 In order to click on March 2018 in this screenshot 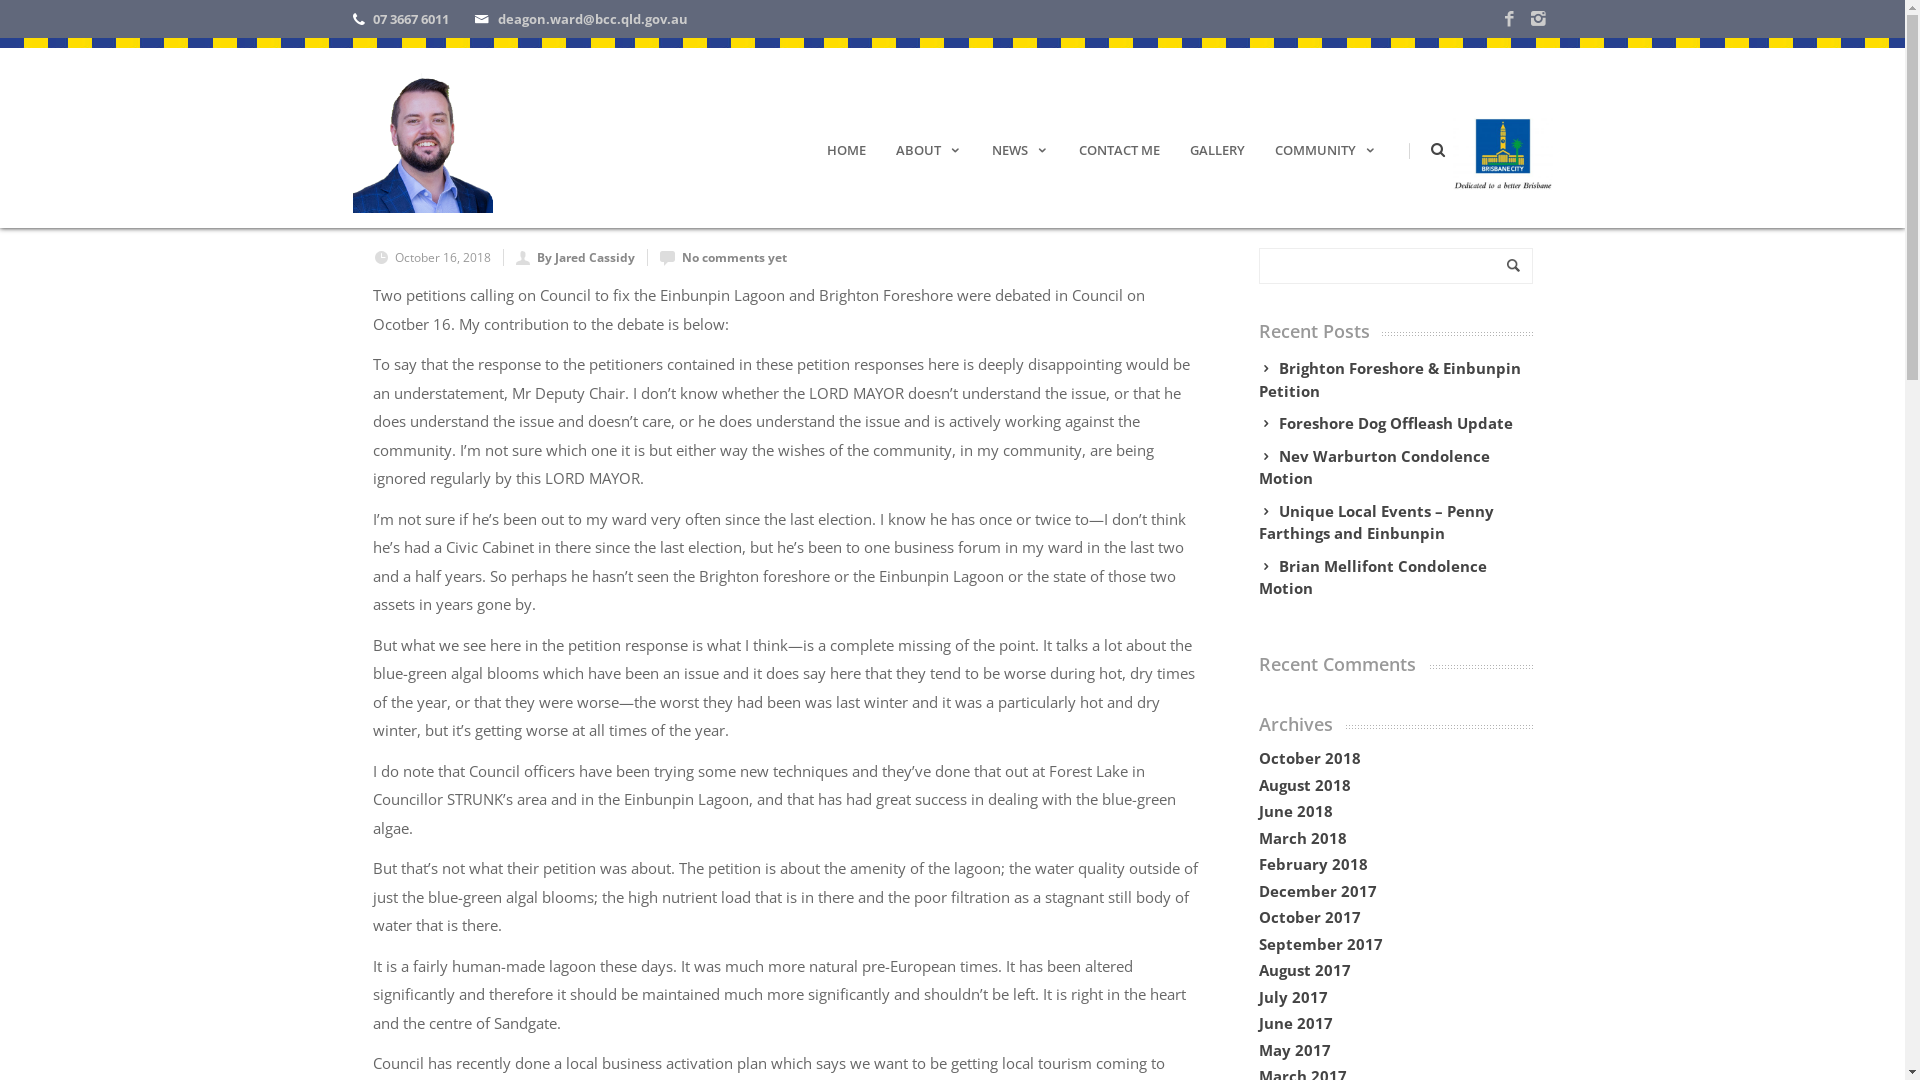, I will do `click(1302, 838)`.